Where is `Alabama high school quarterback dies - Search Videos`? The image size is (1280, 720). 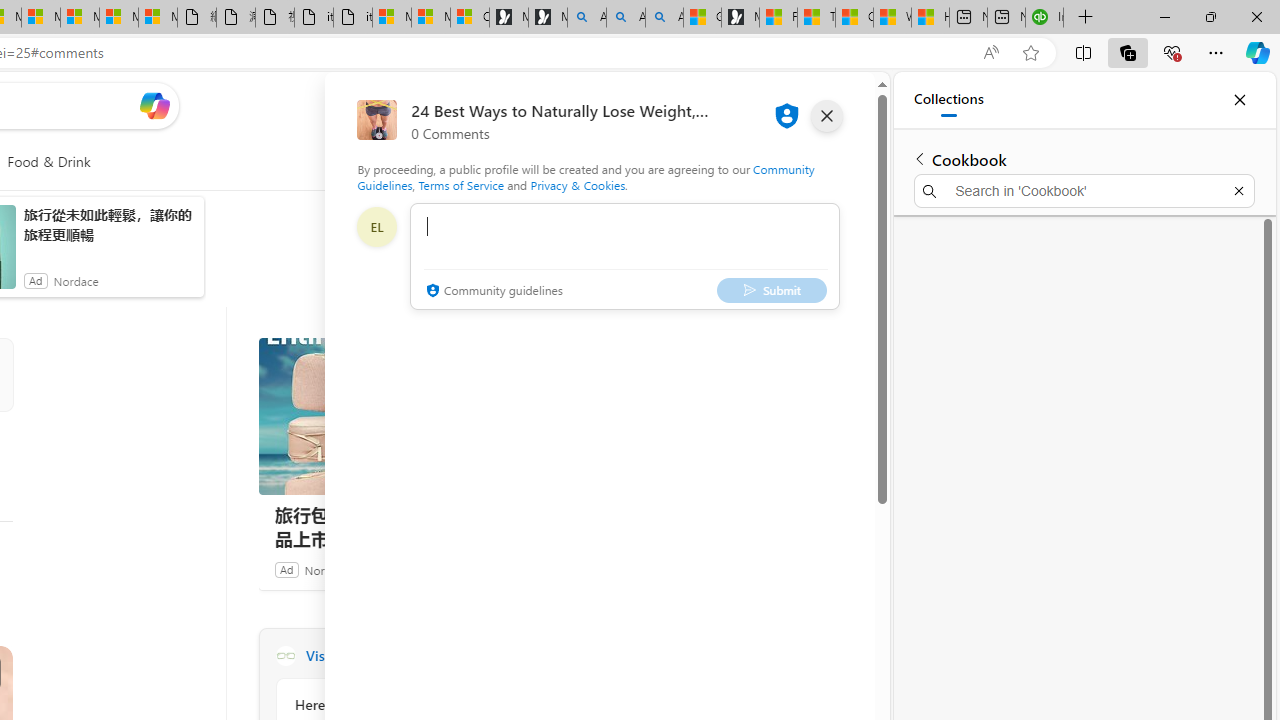 Alabama high school quarterback dies - Search Videos is located at coordinates (664, 18).